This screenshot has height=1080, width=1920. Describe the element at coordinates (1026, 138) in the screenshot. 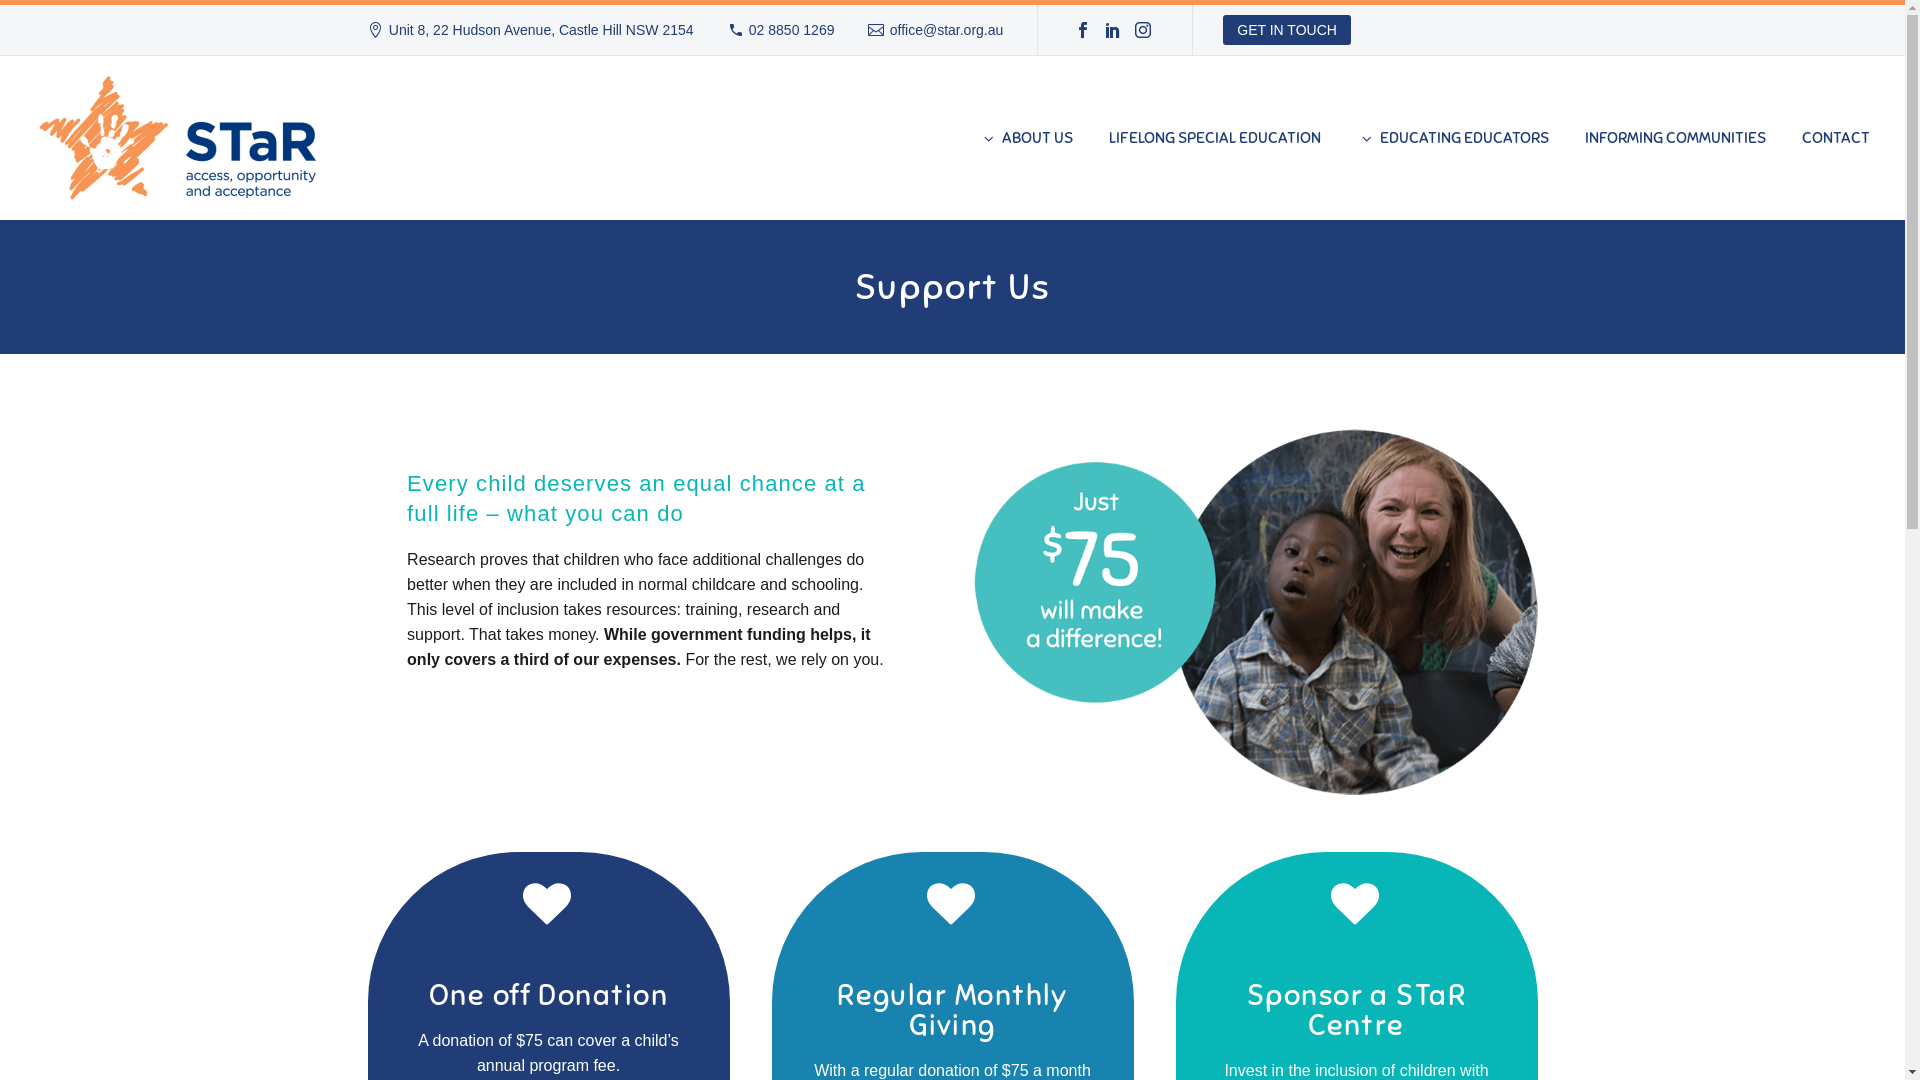

I see `ABOUT US` at that location.